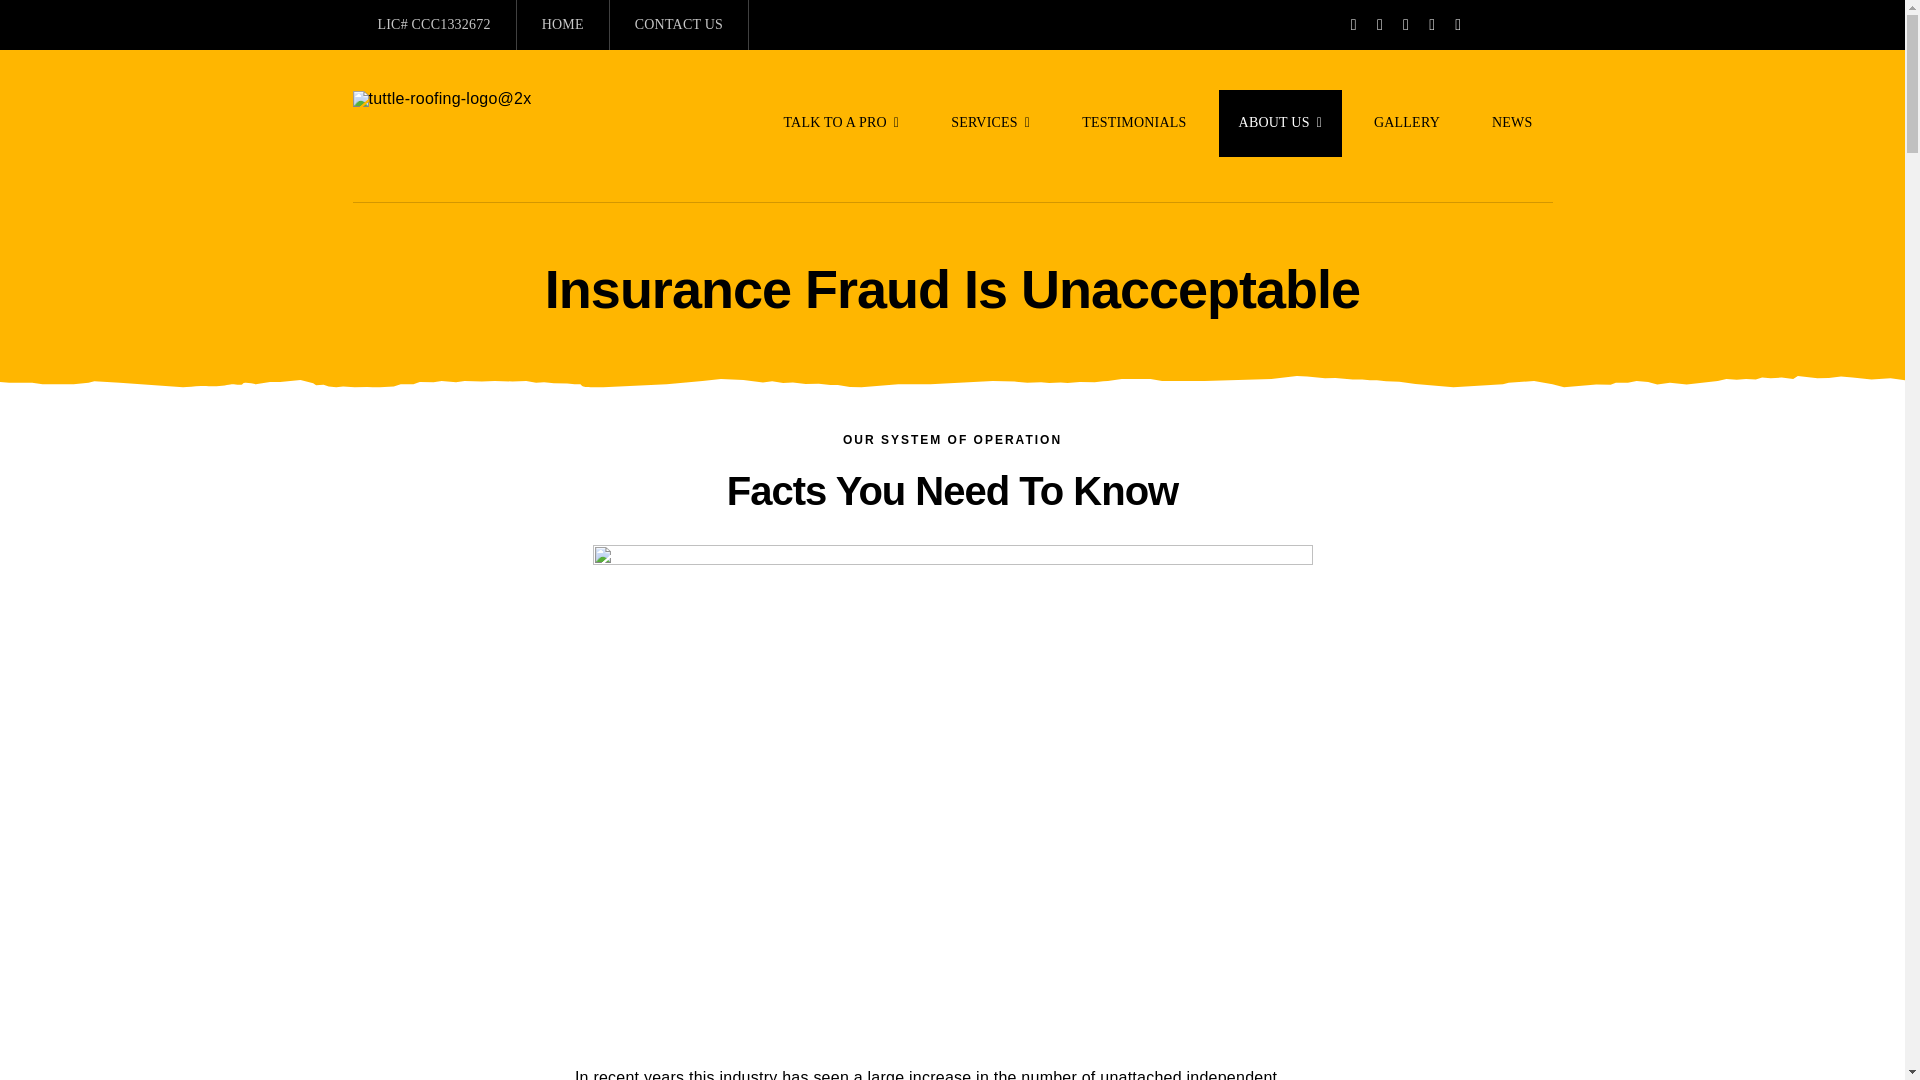 The image size is (1920, 1080). What do you see at coordinates (990, 122) in the screenshot?
I see `SERVICES` at bounding box center [990, 122].